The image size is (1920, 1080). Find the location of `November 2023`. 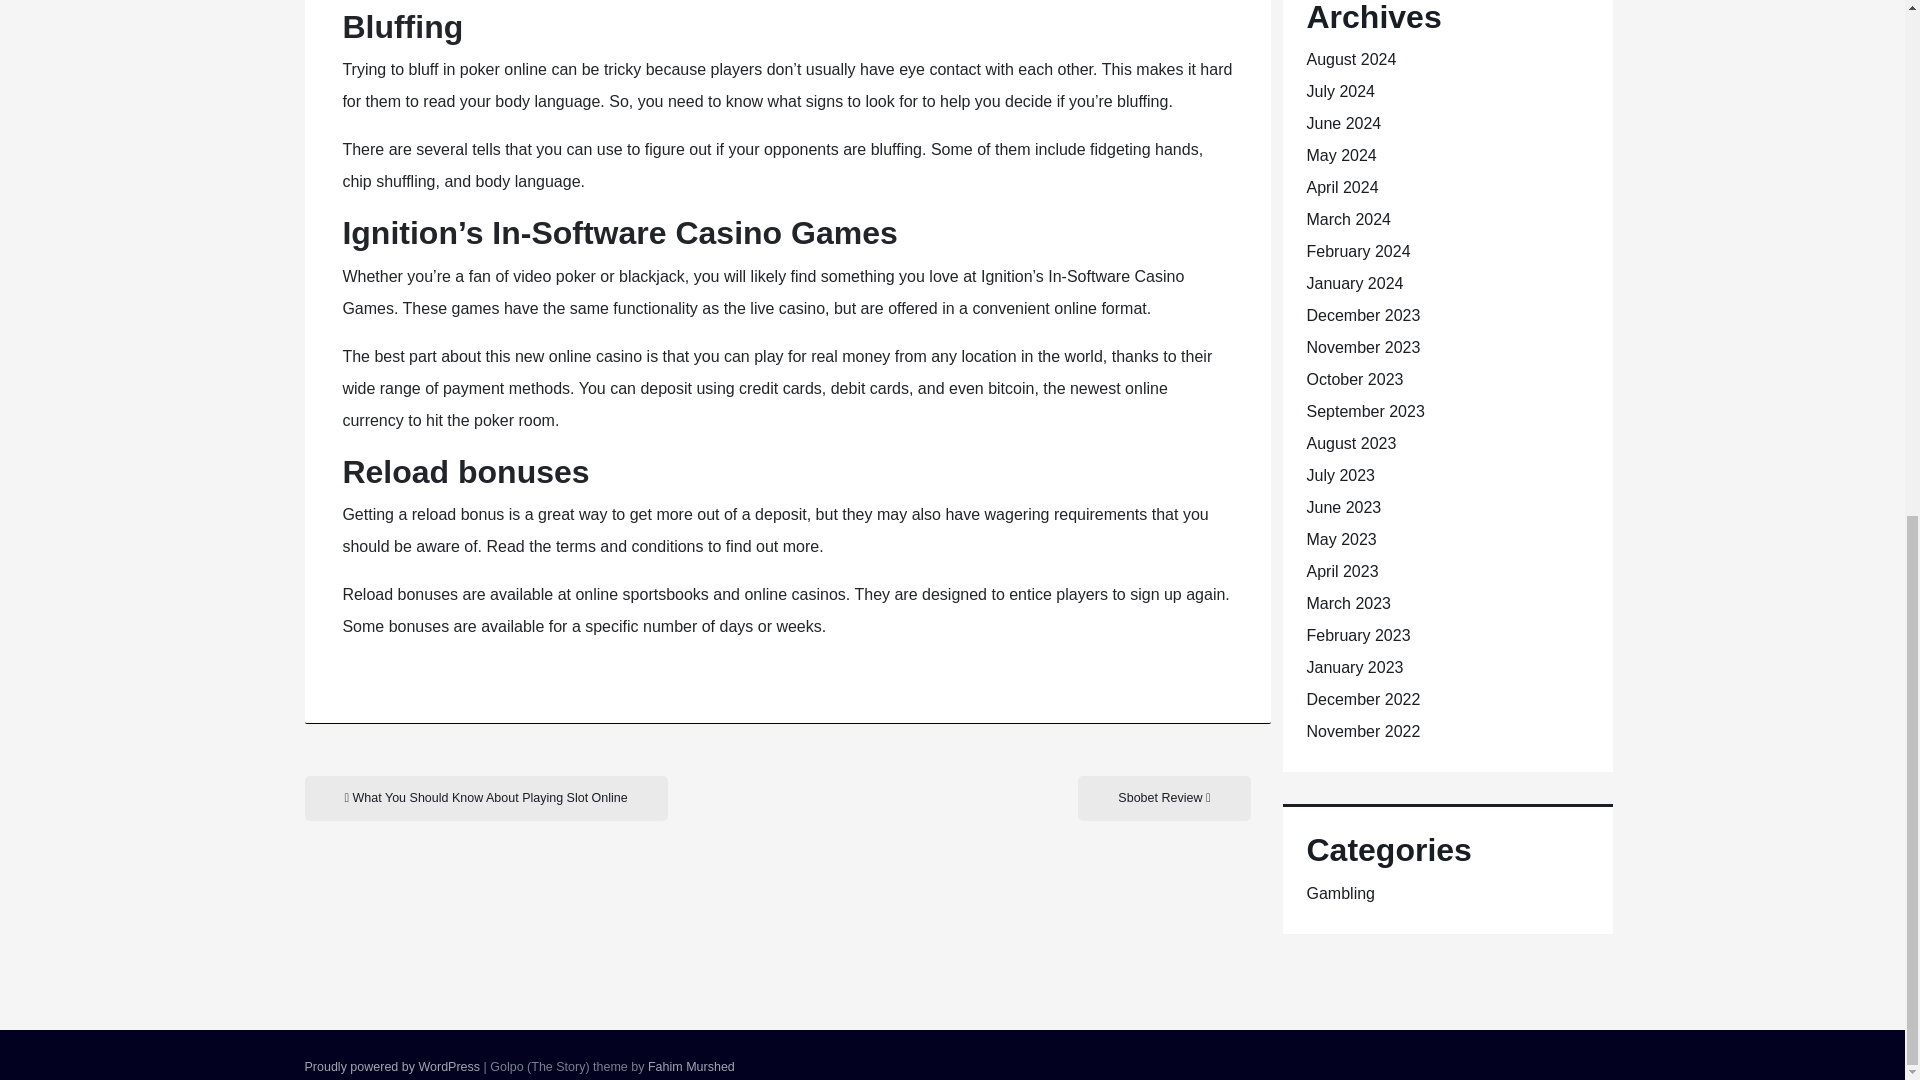

November 2023 is located at coordinates (1362, 348).